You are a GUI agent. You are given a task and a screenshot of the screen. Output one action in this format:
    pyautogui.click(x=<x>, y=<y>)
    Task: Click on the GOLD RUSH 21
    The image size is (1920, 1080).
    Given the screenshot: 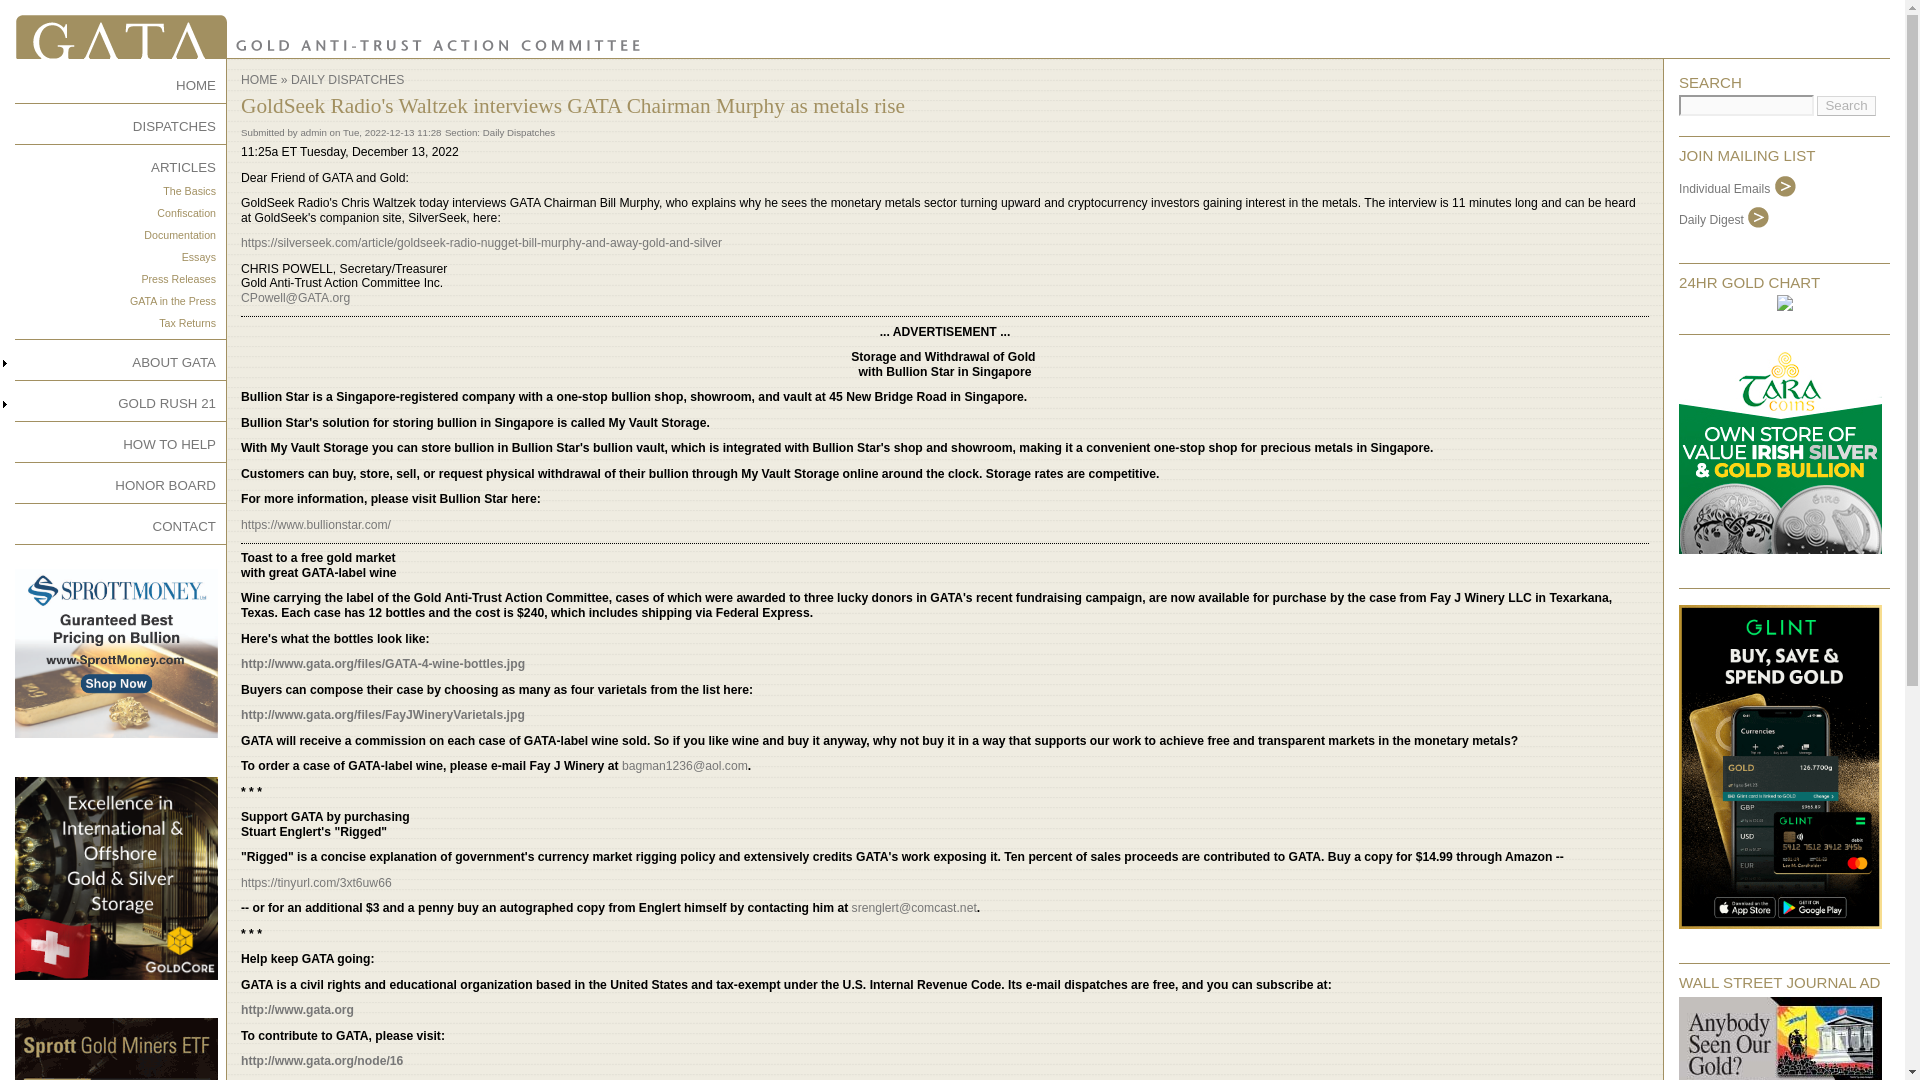 What is the action you would take?
    pyautogui.click(x=166, y=404)
    